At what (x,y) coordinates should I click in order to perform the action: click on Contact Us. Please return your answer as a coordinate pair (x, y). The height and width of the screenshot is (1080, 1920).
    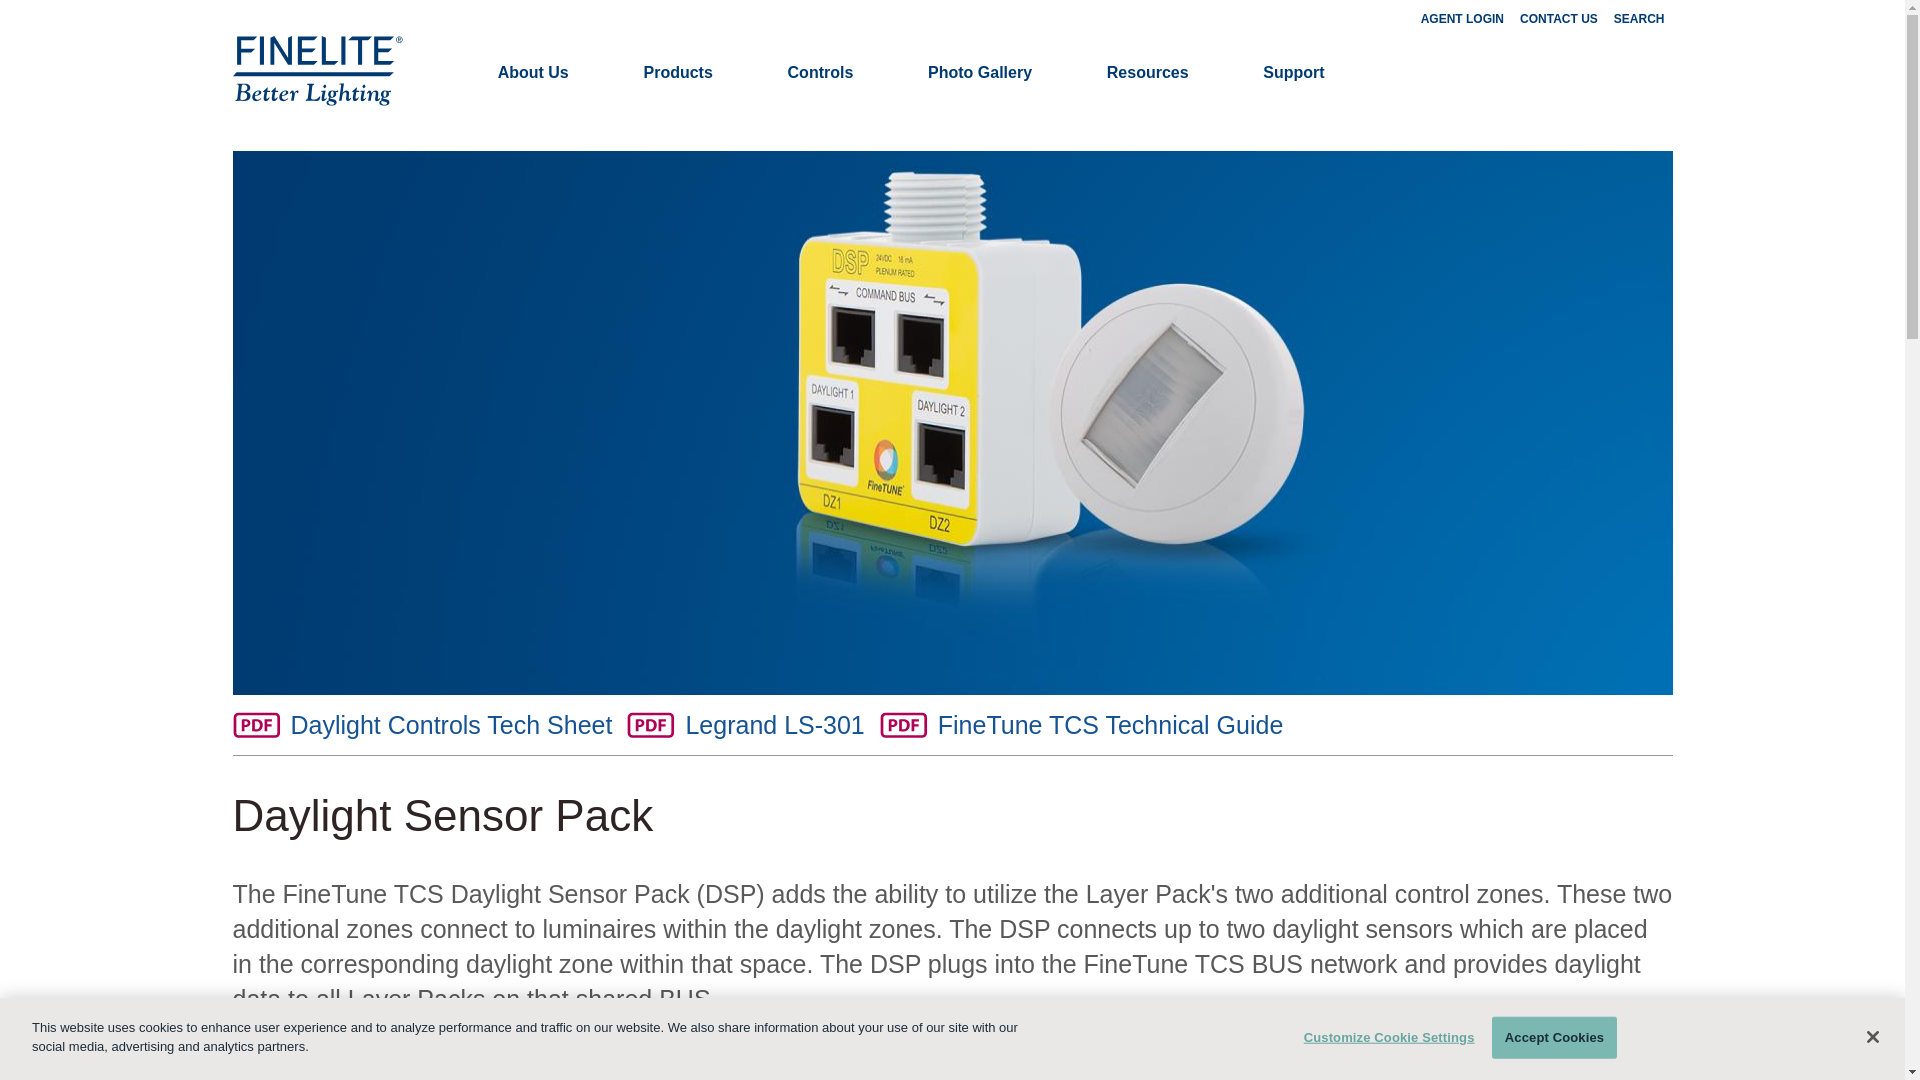
    Looking at the image, I should click on (1558, 18).